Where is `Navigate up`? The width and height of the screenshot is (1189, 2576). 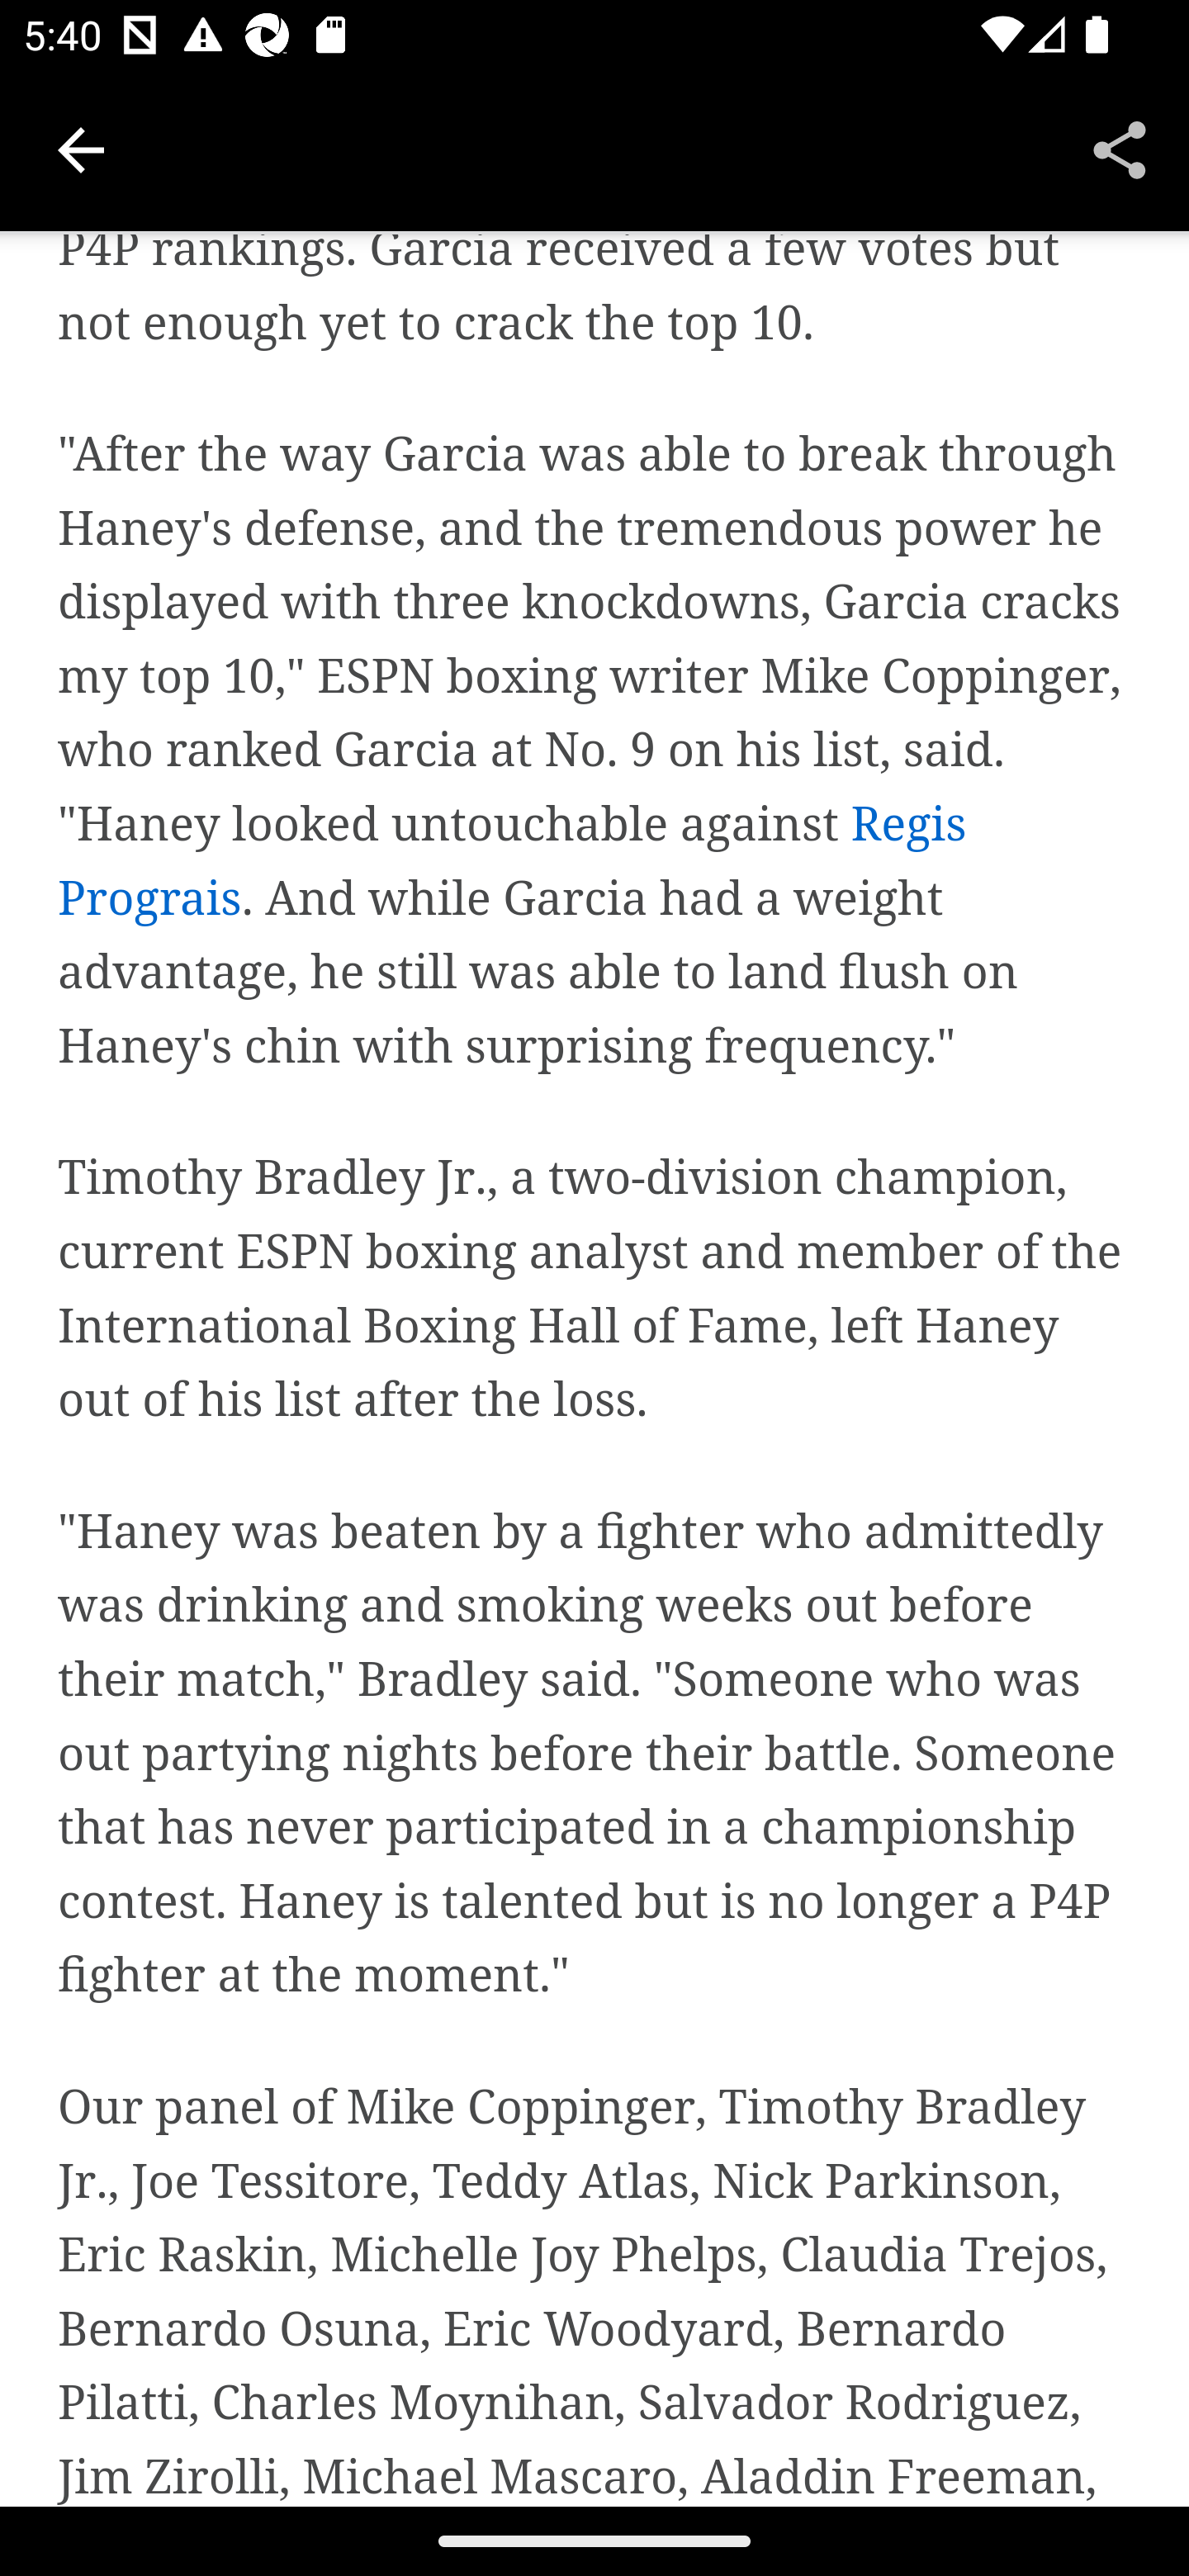 Navigate up is located at coordinates (81, 150).